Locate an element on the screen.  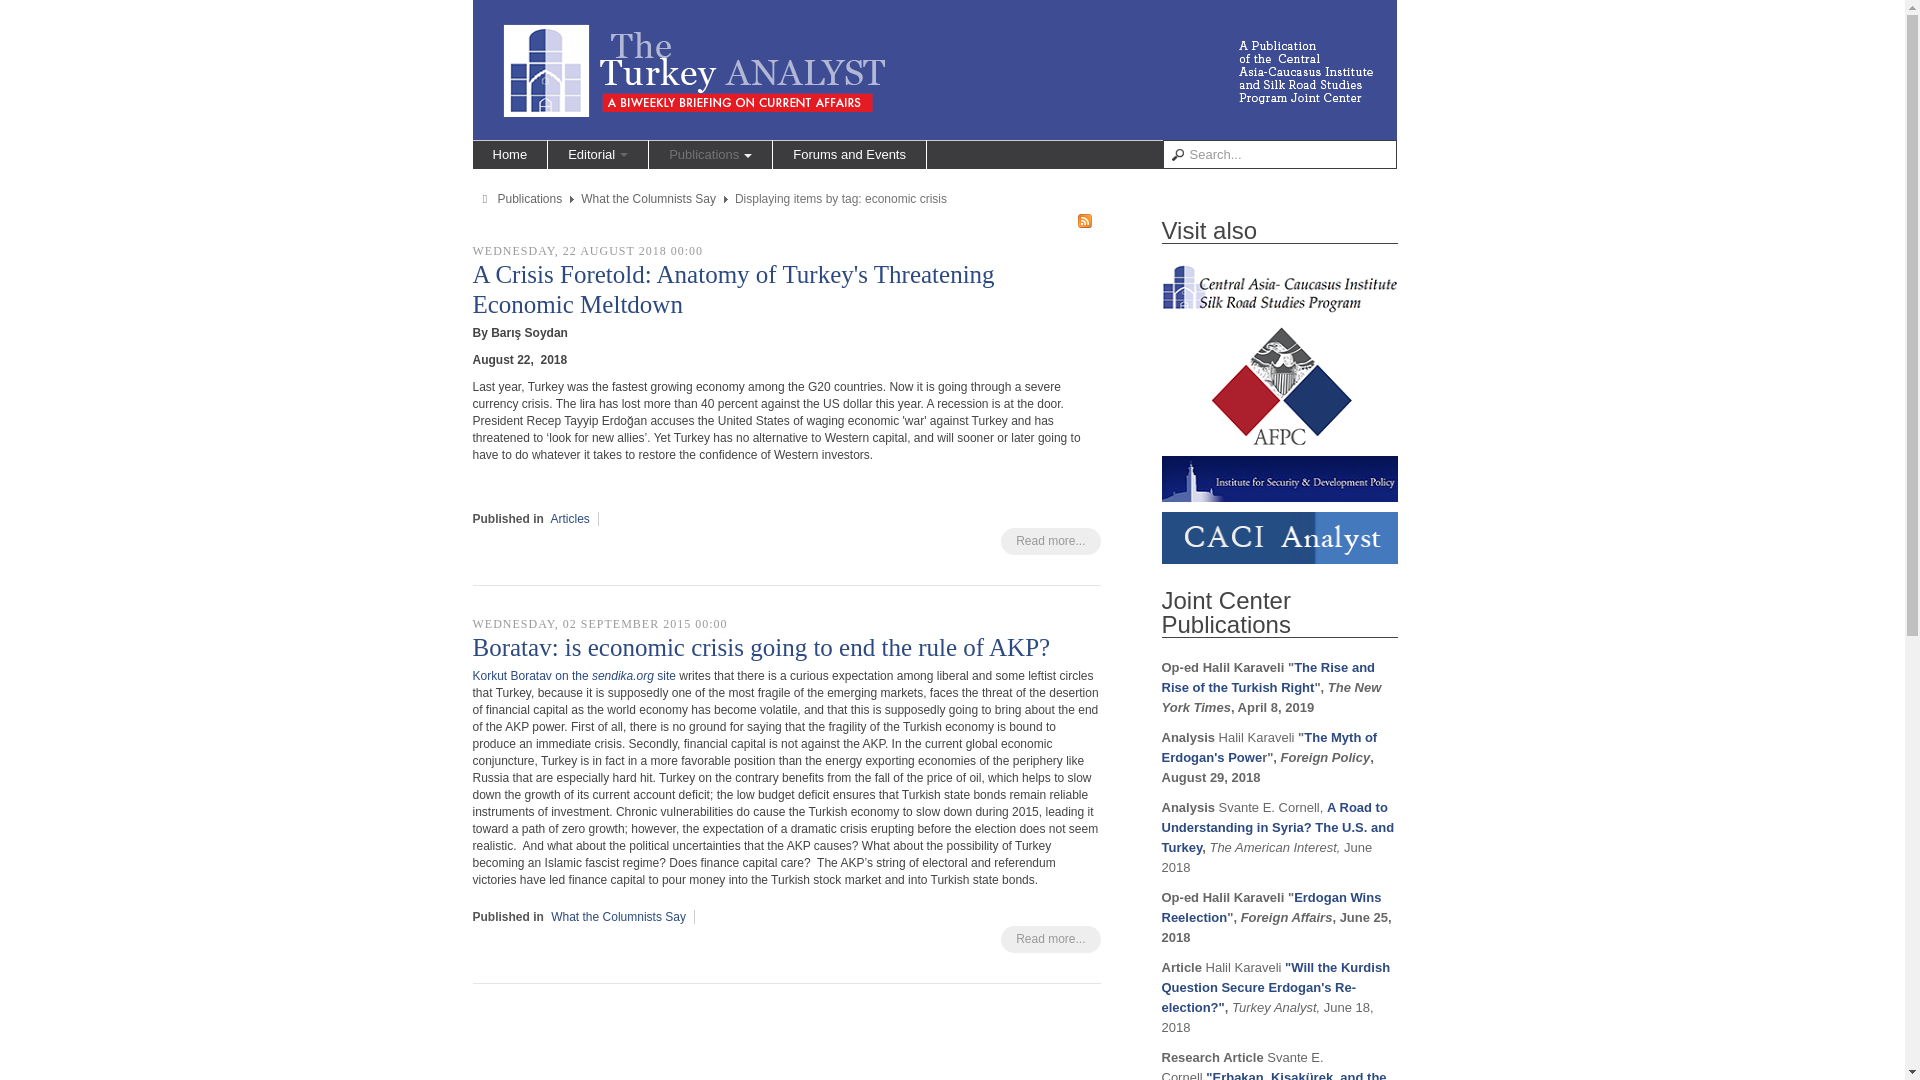
The Rise and Rise of the Turkish Right is located at coordinates (1268, 677).